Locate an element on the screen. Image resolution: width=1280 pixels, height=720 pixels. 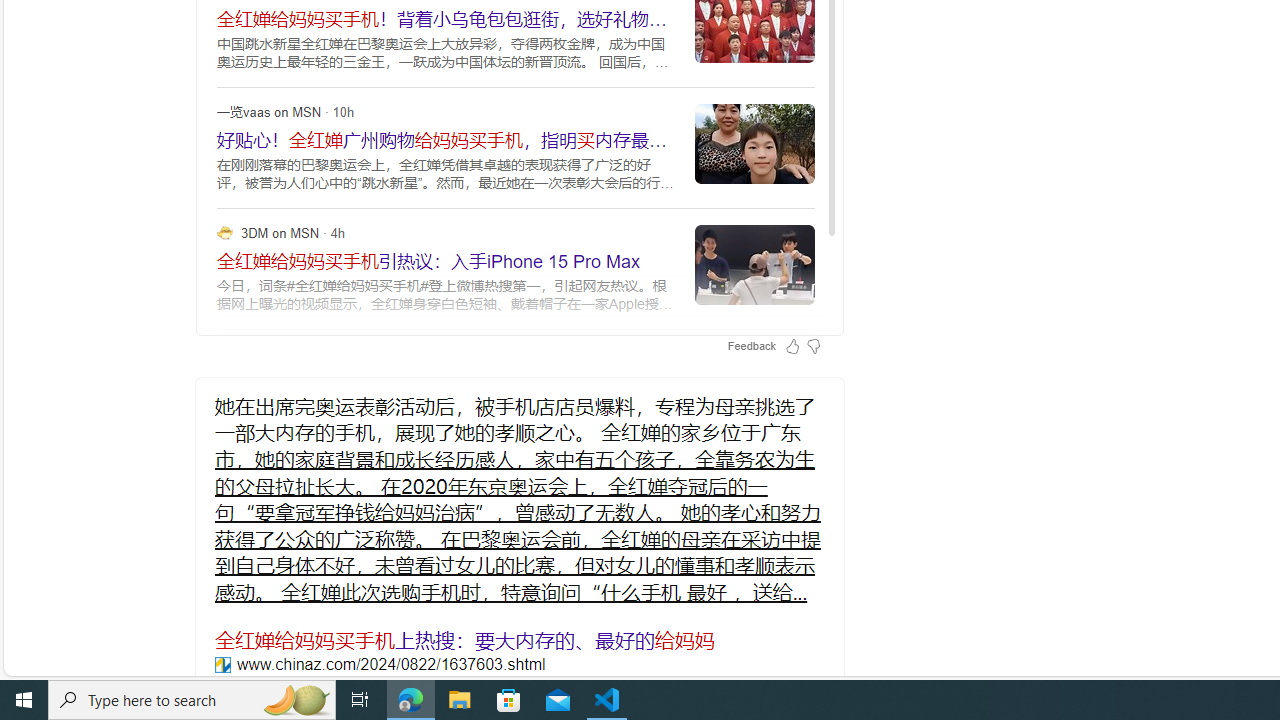
Feedback Dislike is located at coordinates (813, 346).